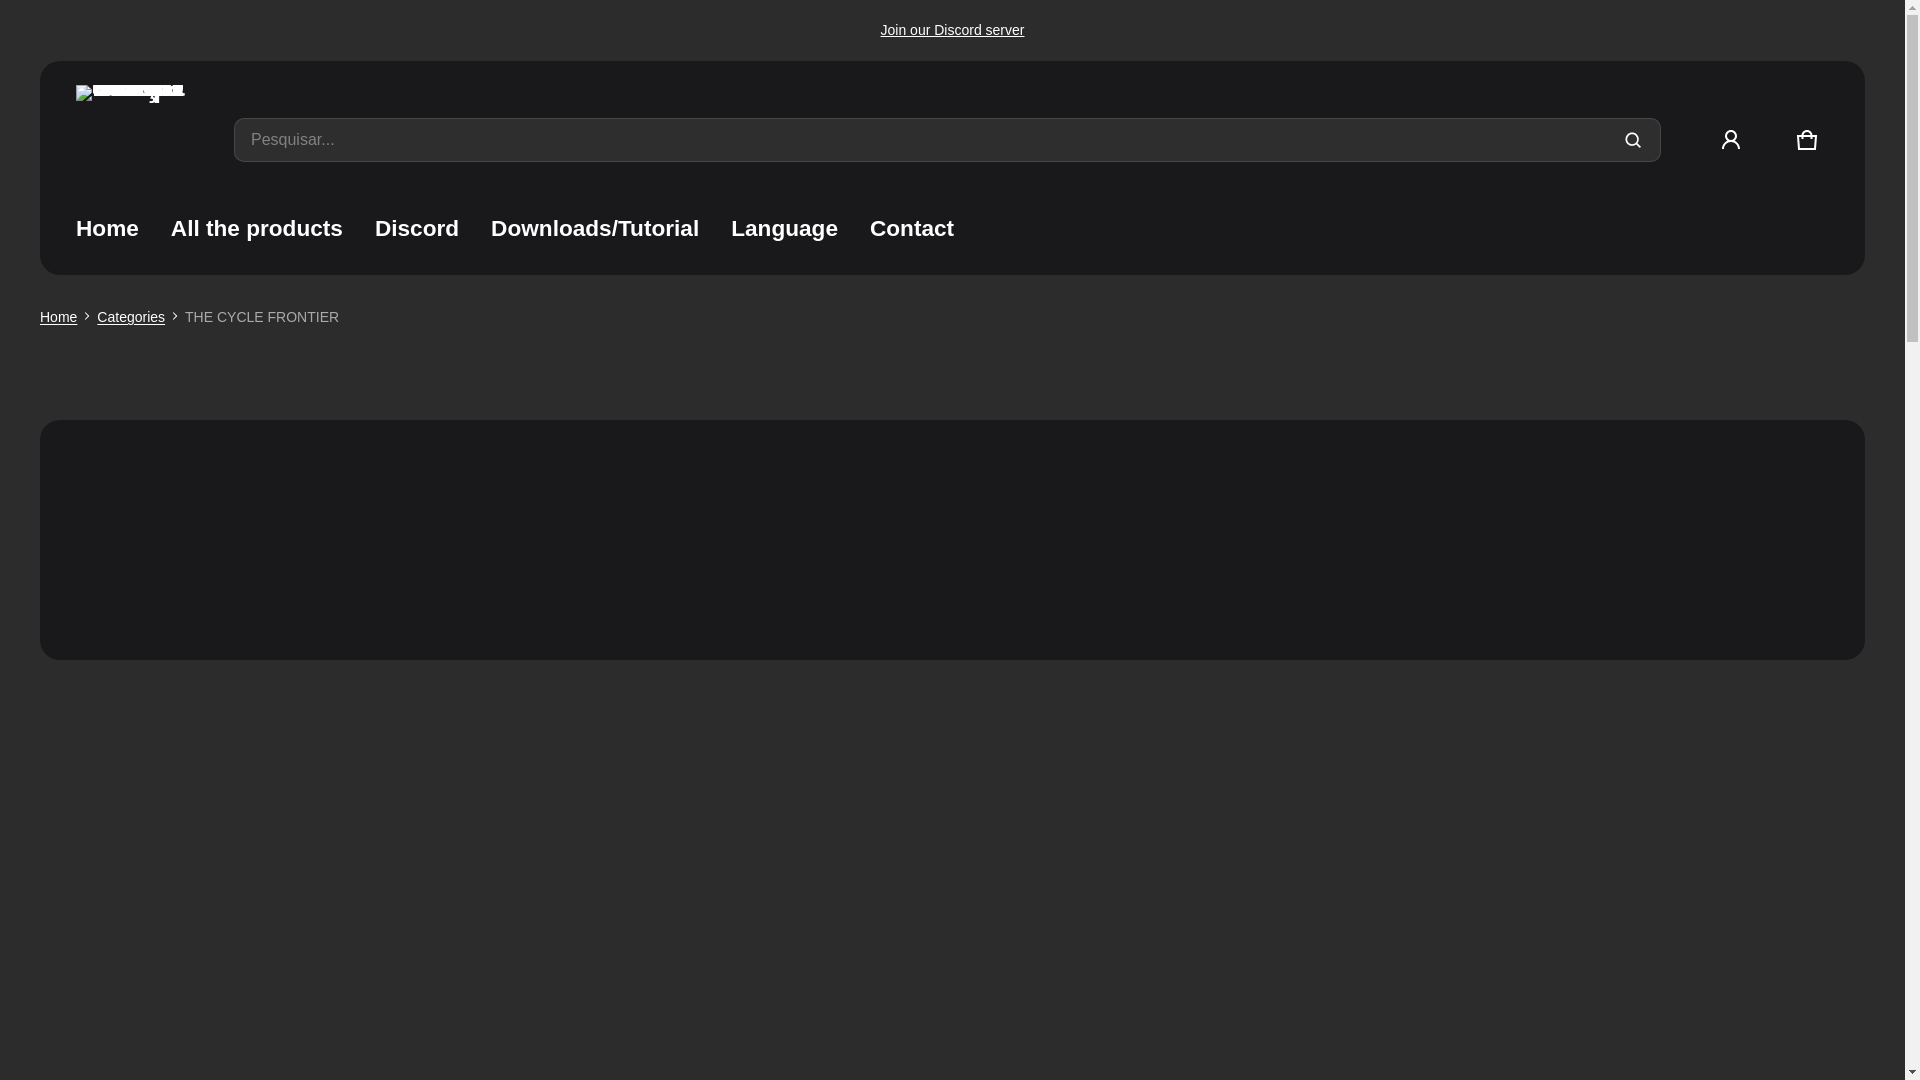 This screenshot has width=1920, height=1080. I want to click on Language, so click(912, 228).